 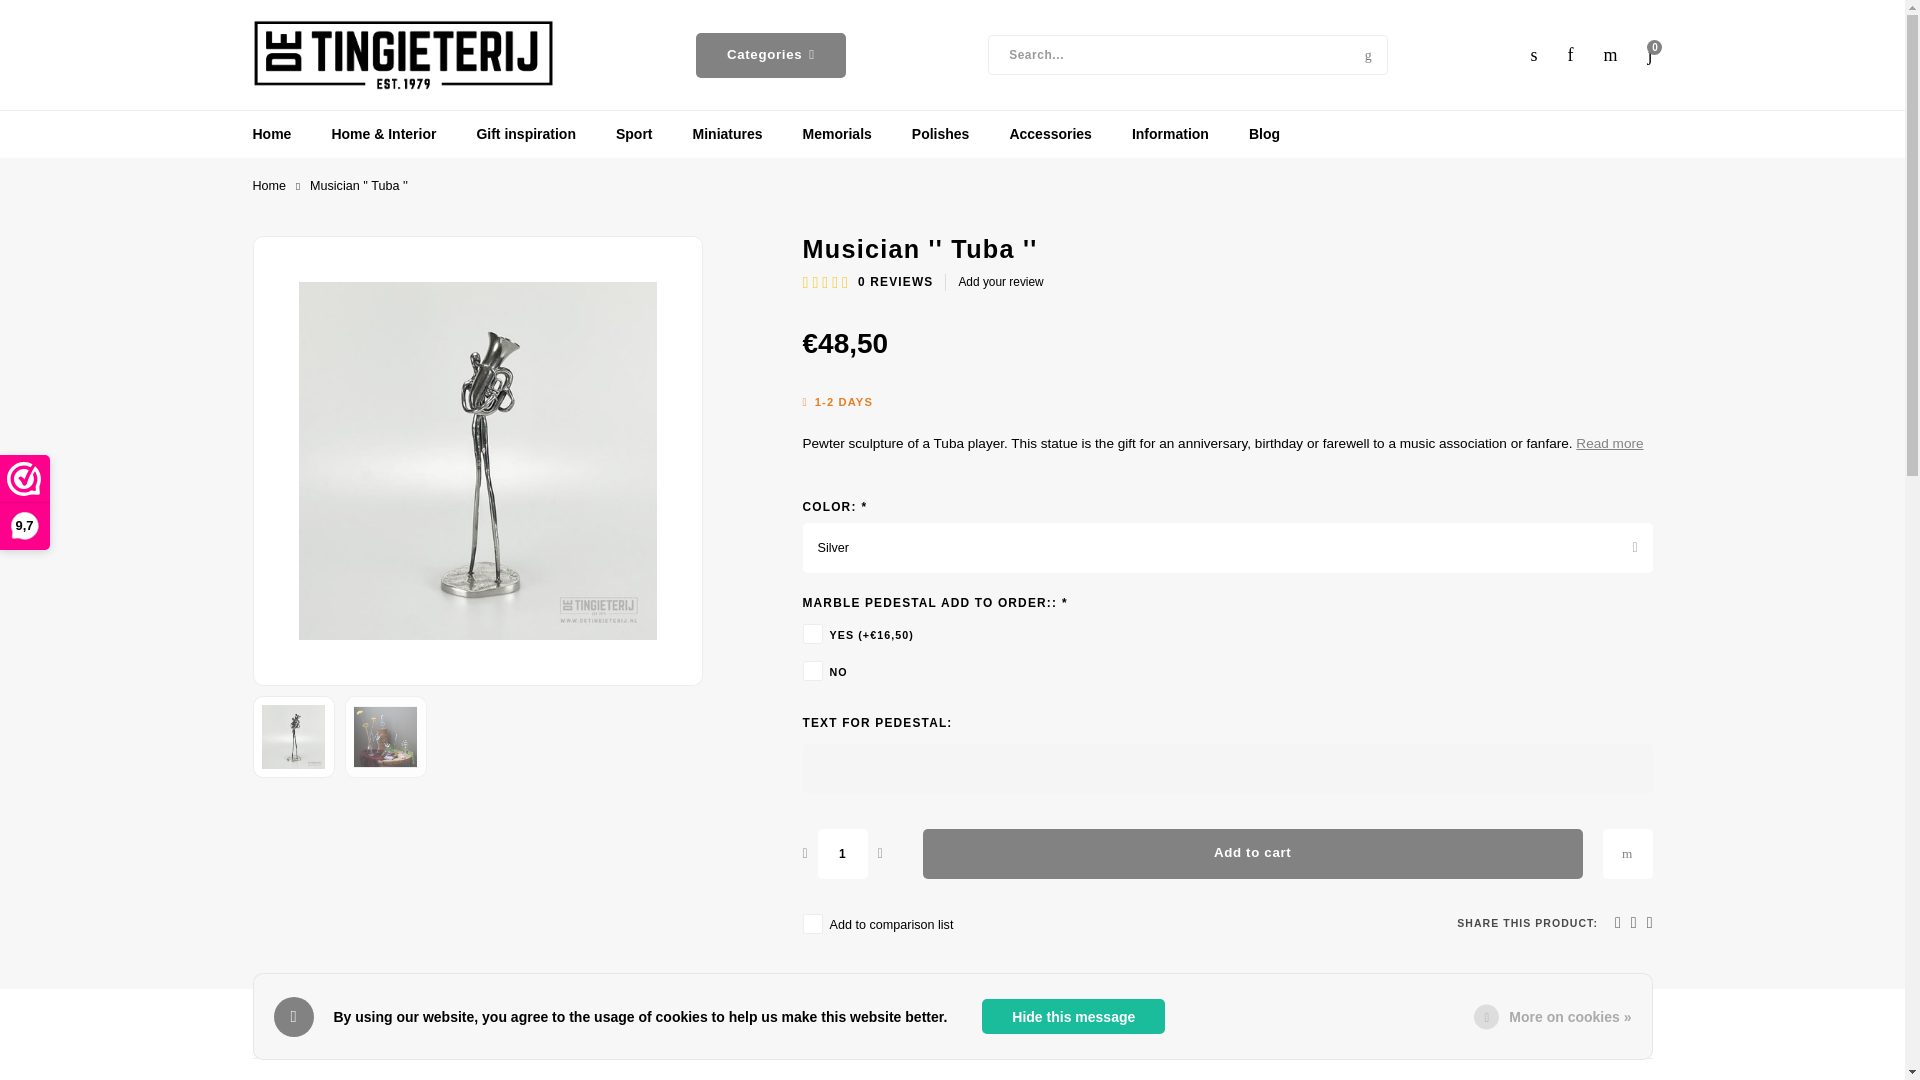 What do you see at coordinates (842, 854) in the screenshot?
I see `1` at bounding box center [842, 854].